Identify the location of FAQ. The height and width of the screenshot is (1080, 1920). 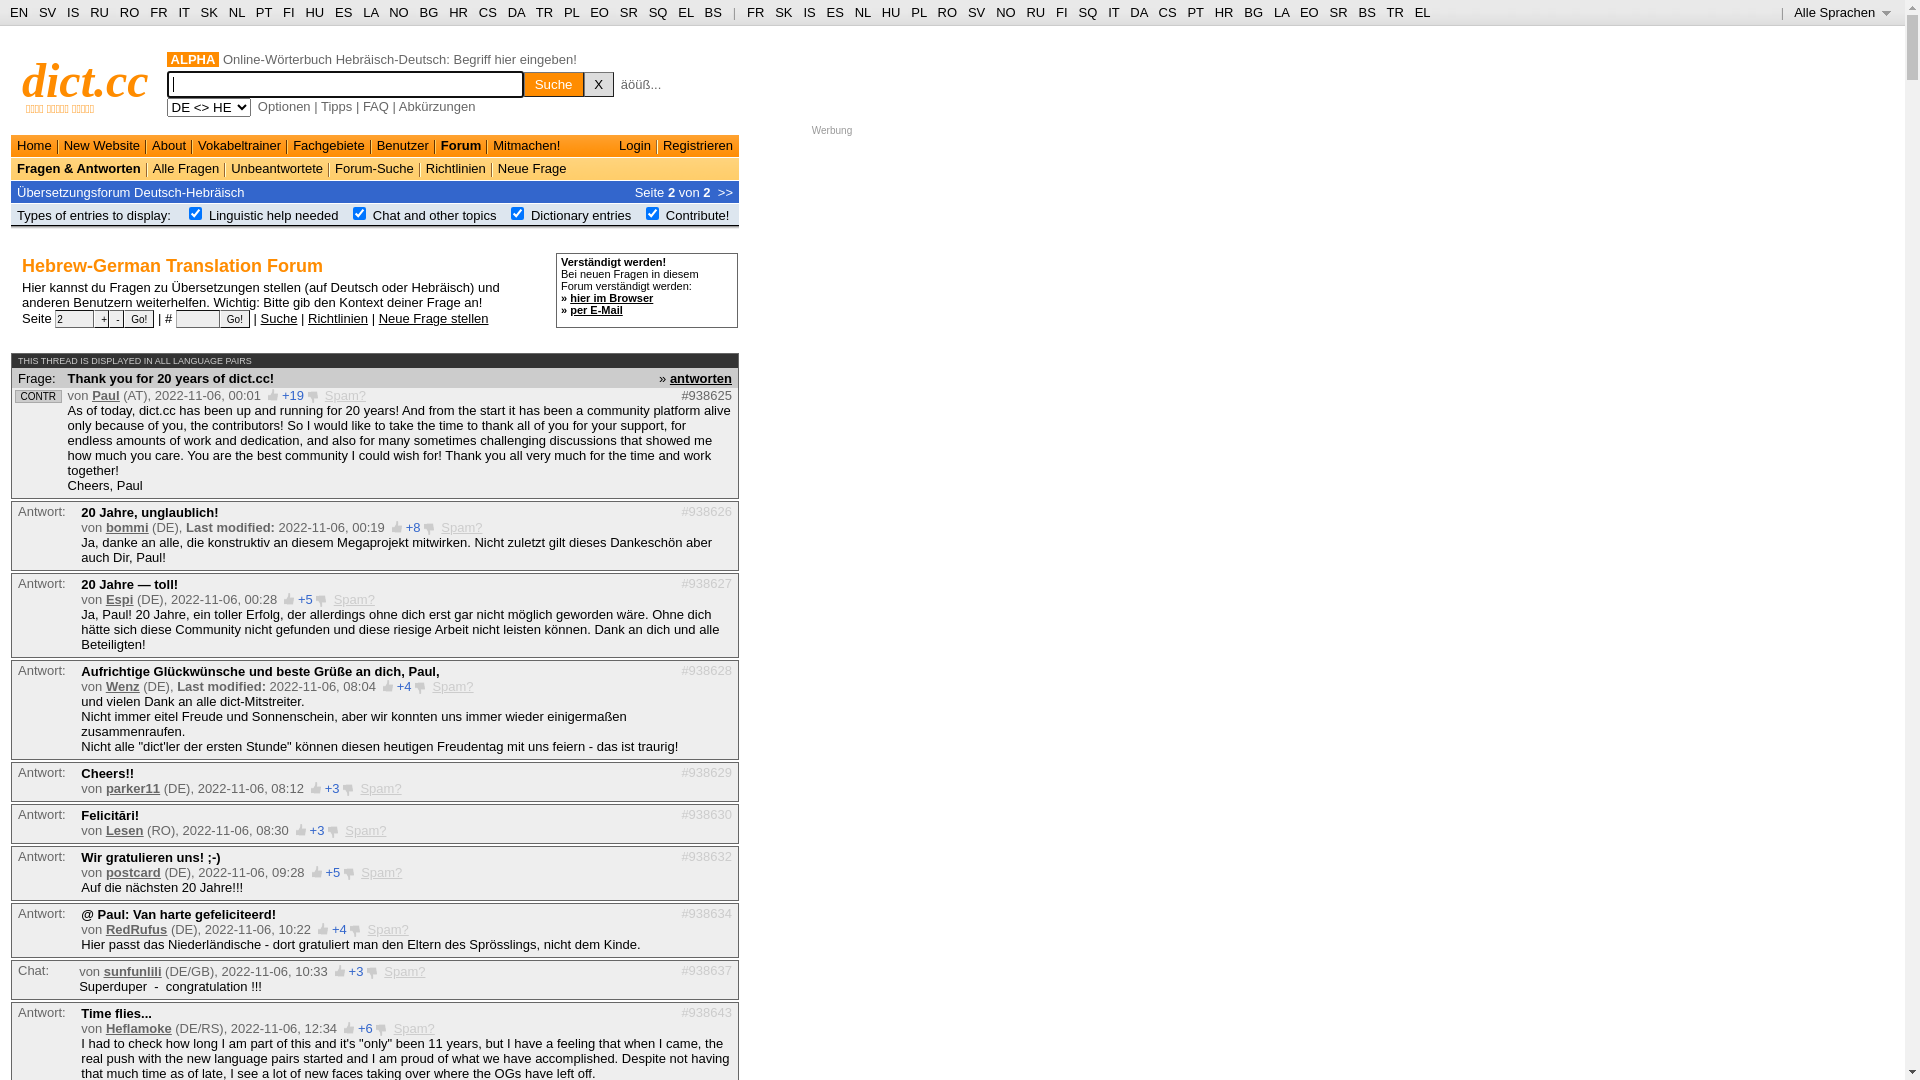
(376, 106).